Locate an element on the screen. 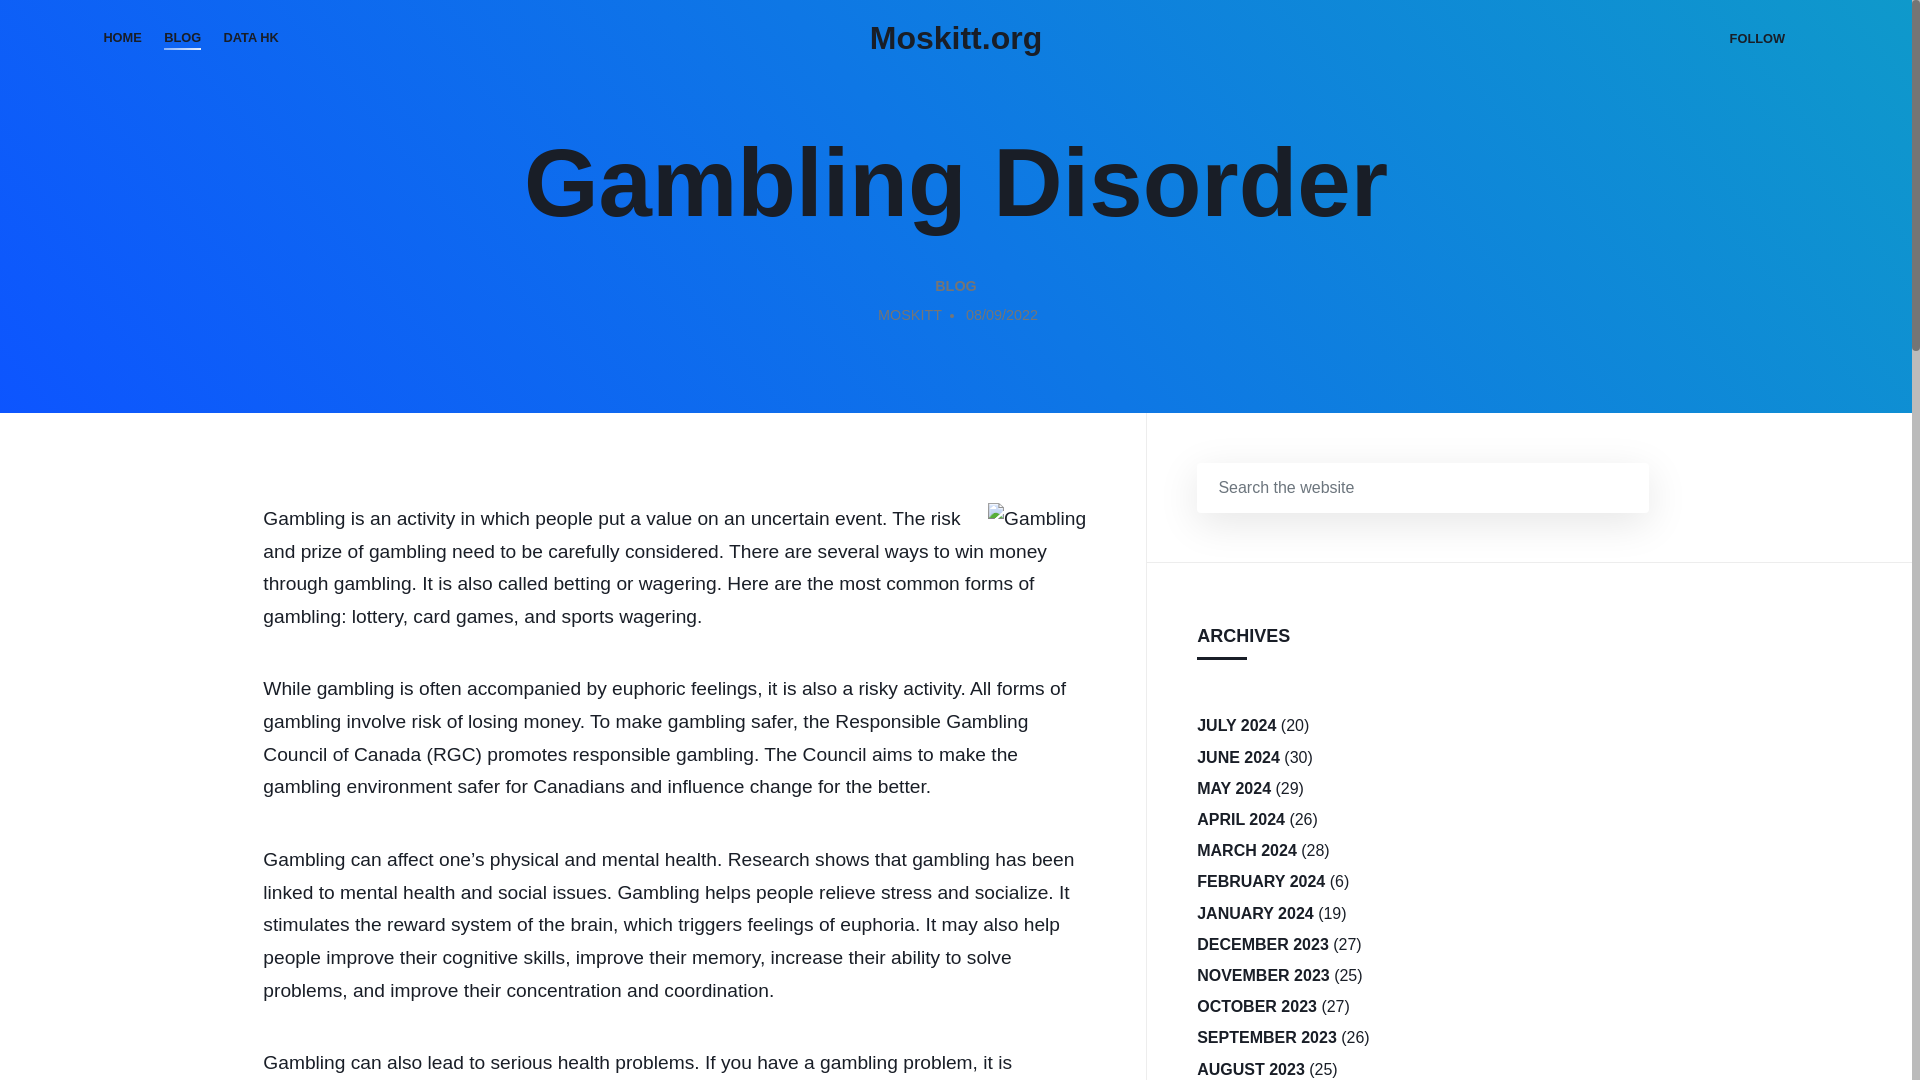 The width and height of the screenshot is (1920, 1080). BLOG is located at coordinates (956, 288).